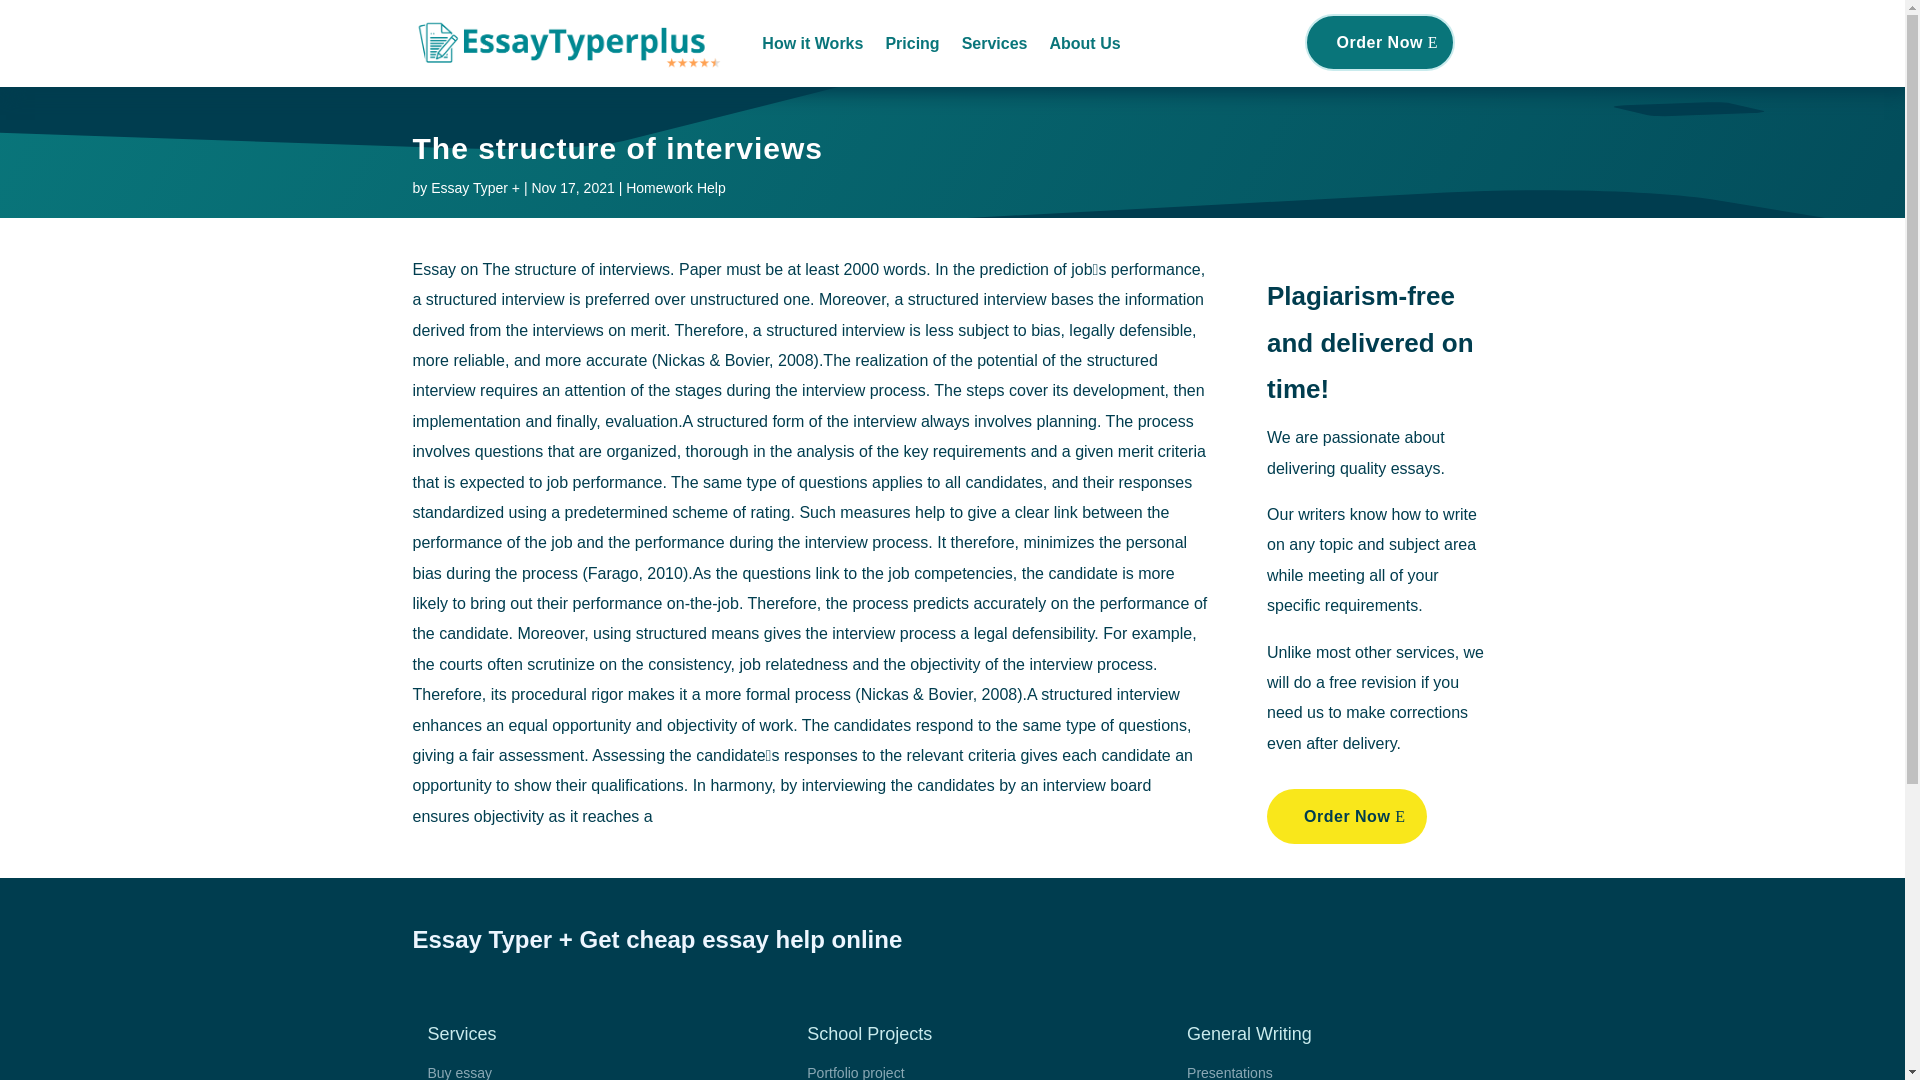  What do you see at coordinates (1380, 42) in the screenshot?
I see `Order Now` at bounding box center [1380, 42].